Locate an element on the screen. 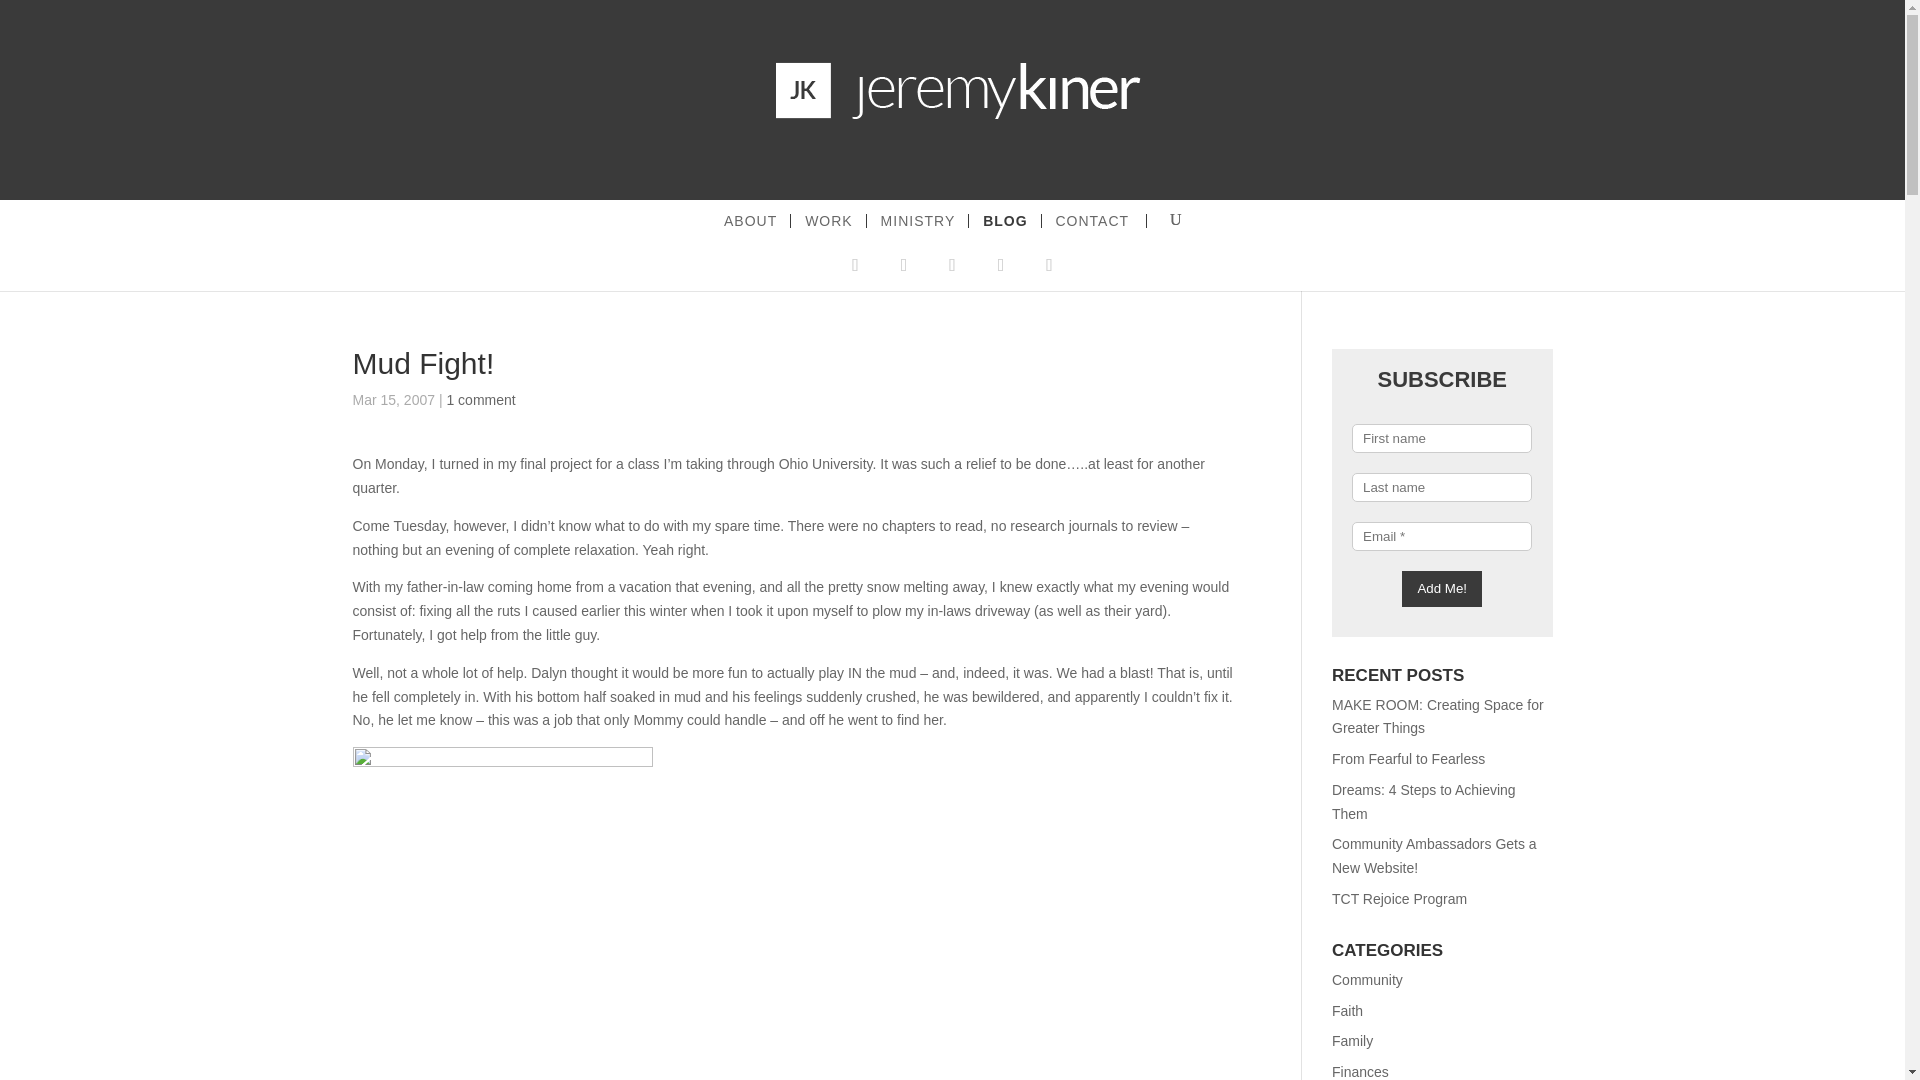  Add Me! is located at coordinates (1442, 588).